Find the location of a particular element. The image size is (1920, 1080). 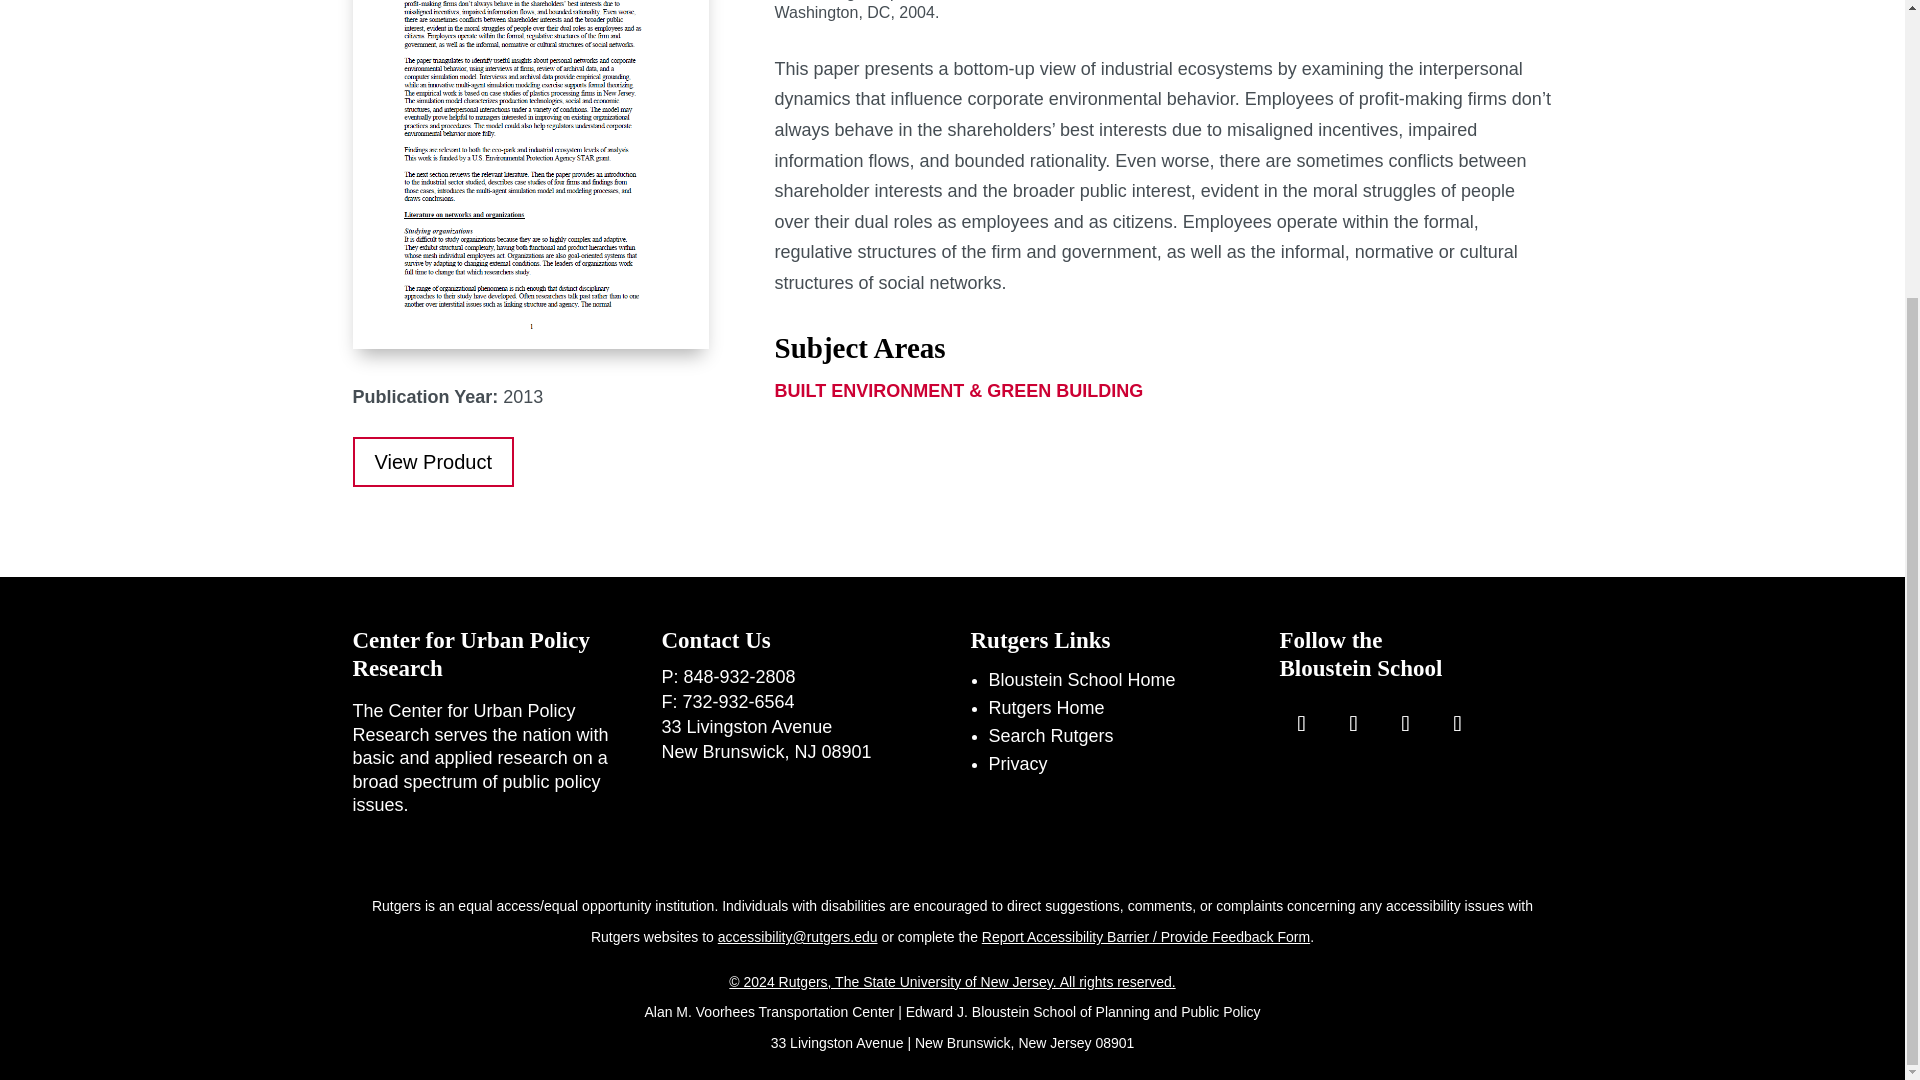

Follow on Twitter is located at coordinates (1406, 724).